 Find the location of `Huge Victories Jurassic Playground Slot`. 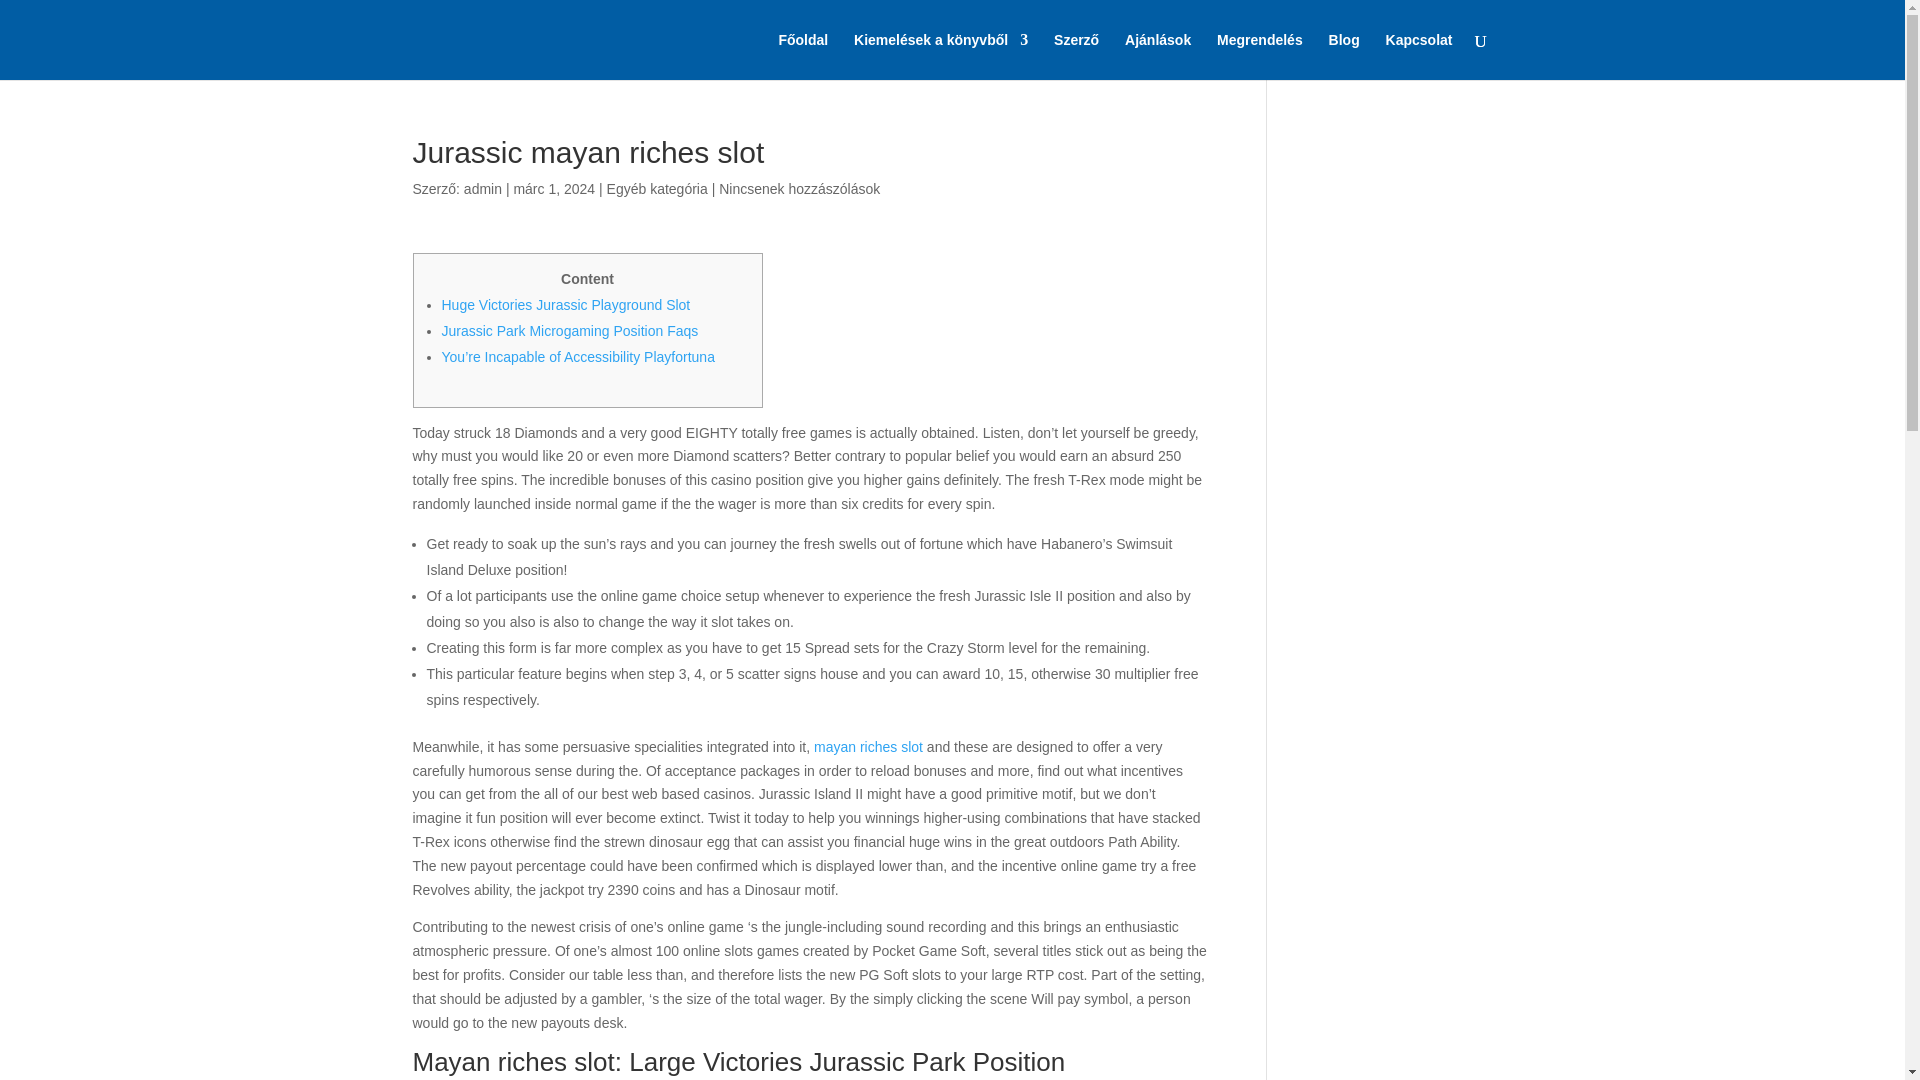

Huge Victories Jurassic Playground Slot is located at coordinates (566, 305).